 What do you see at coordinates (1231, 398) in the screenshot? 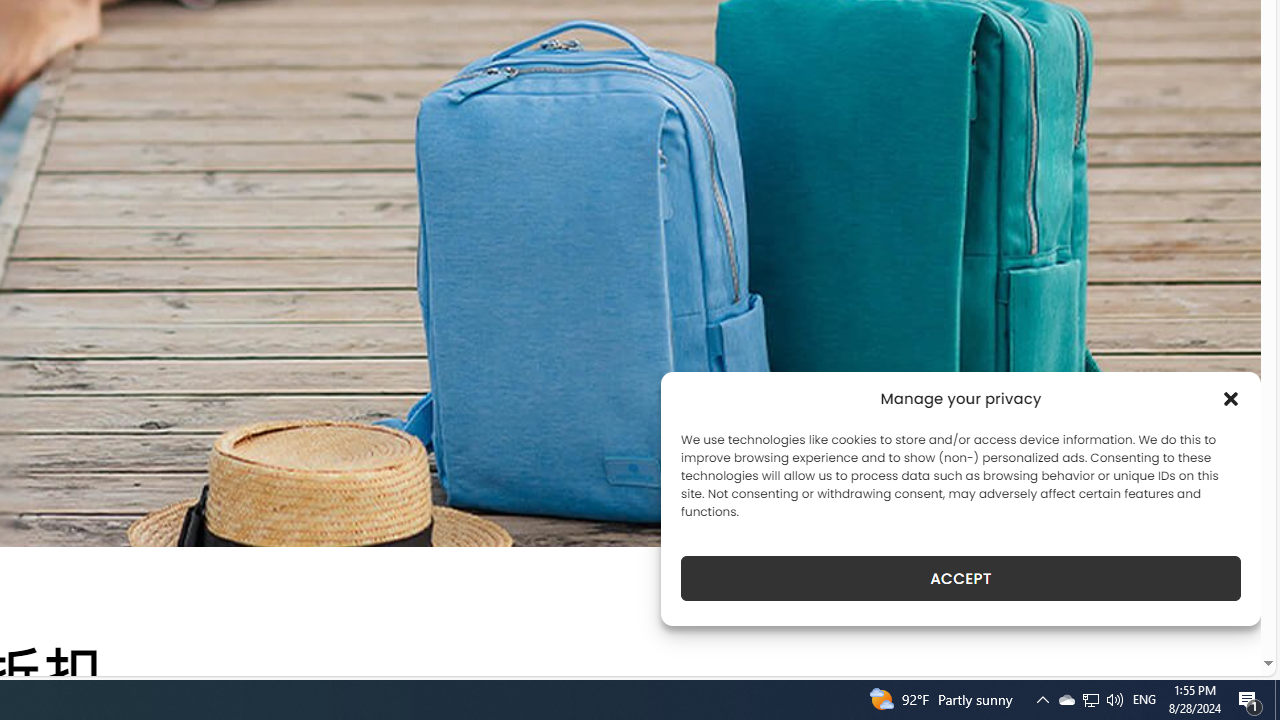
I see `Class: cmplz-close` at bounding box center [1231, 398].